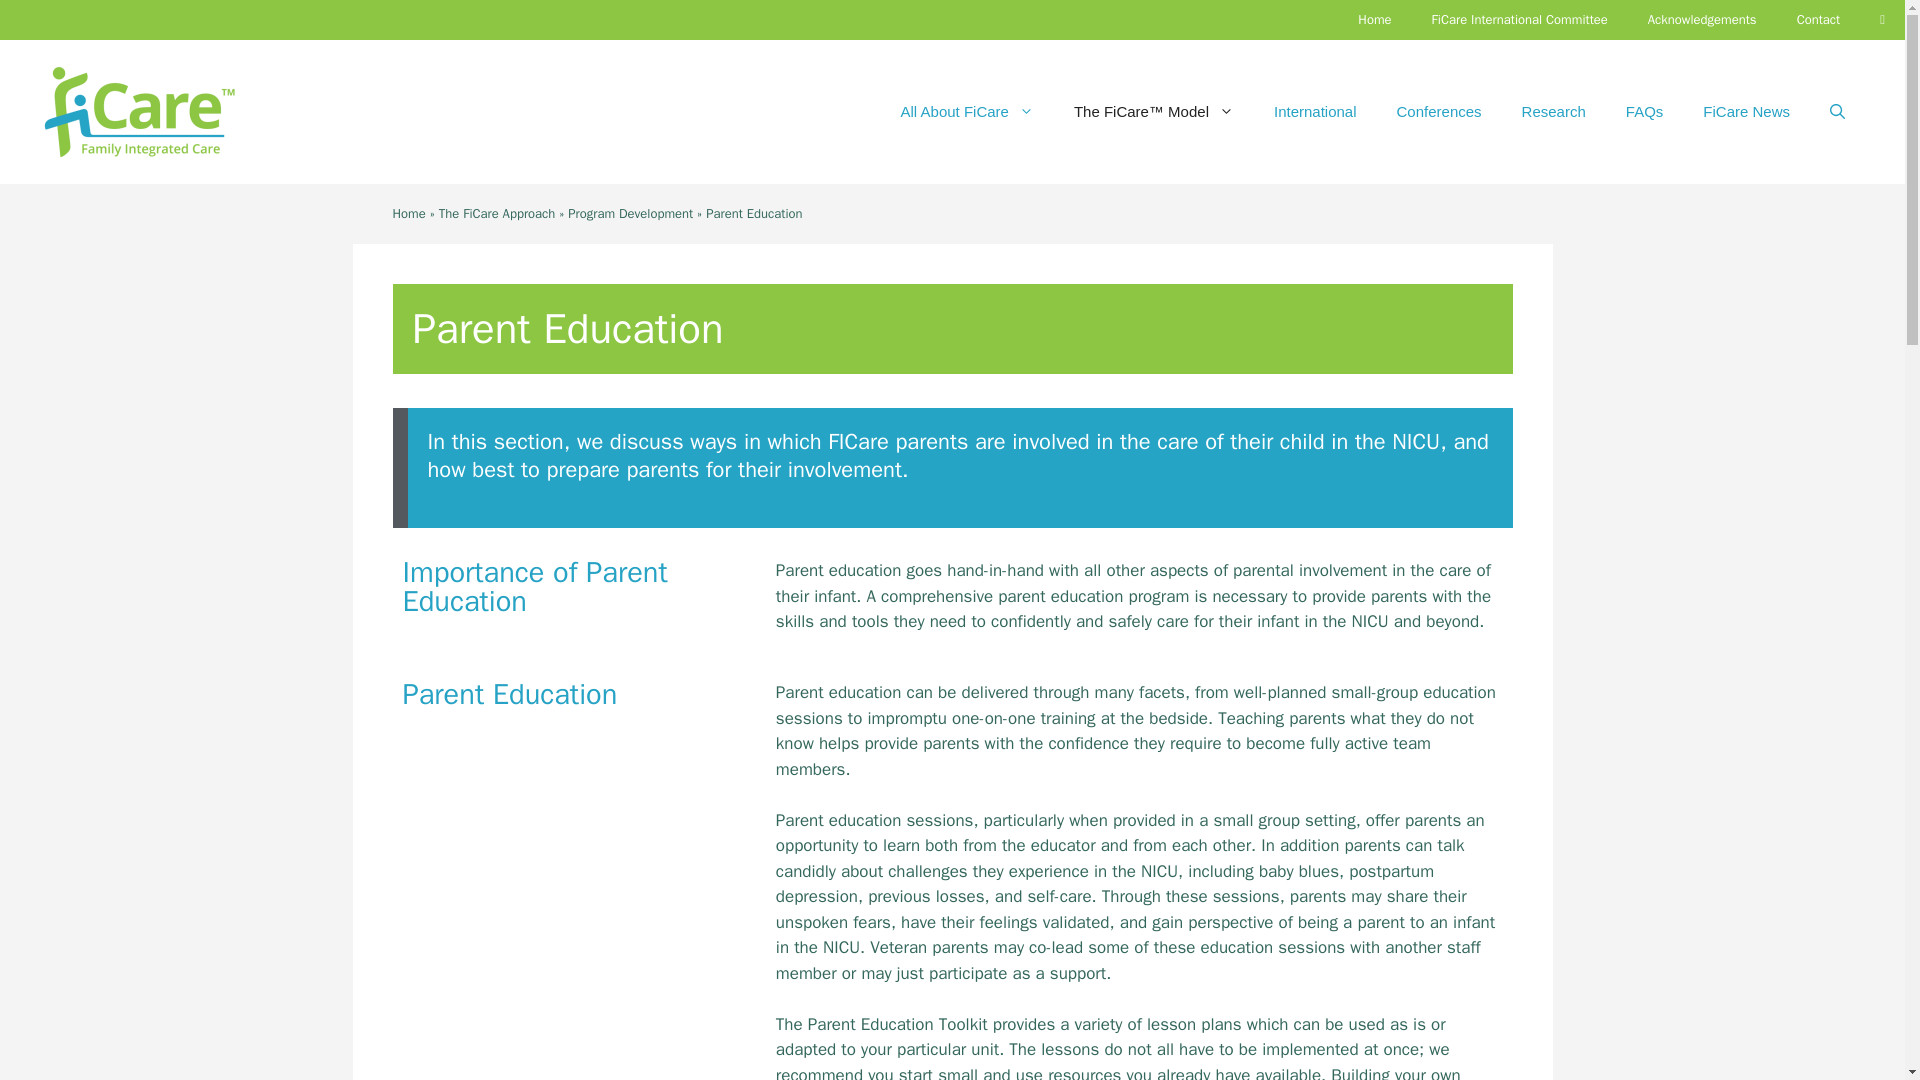  What do you see at coordinates (1374, 20) in the screenshot?
I see `Home` at bounding box center [1374, 20].